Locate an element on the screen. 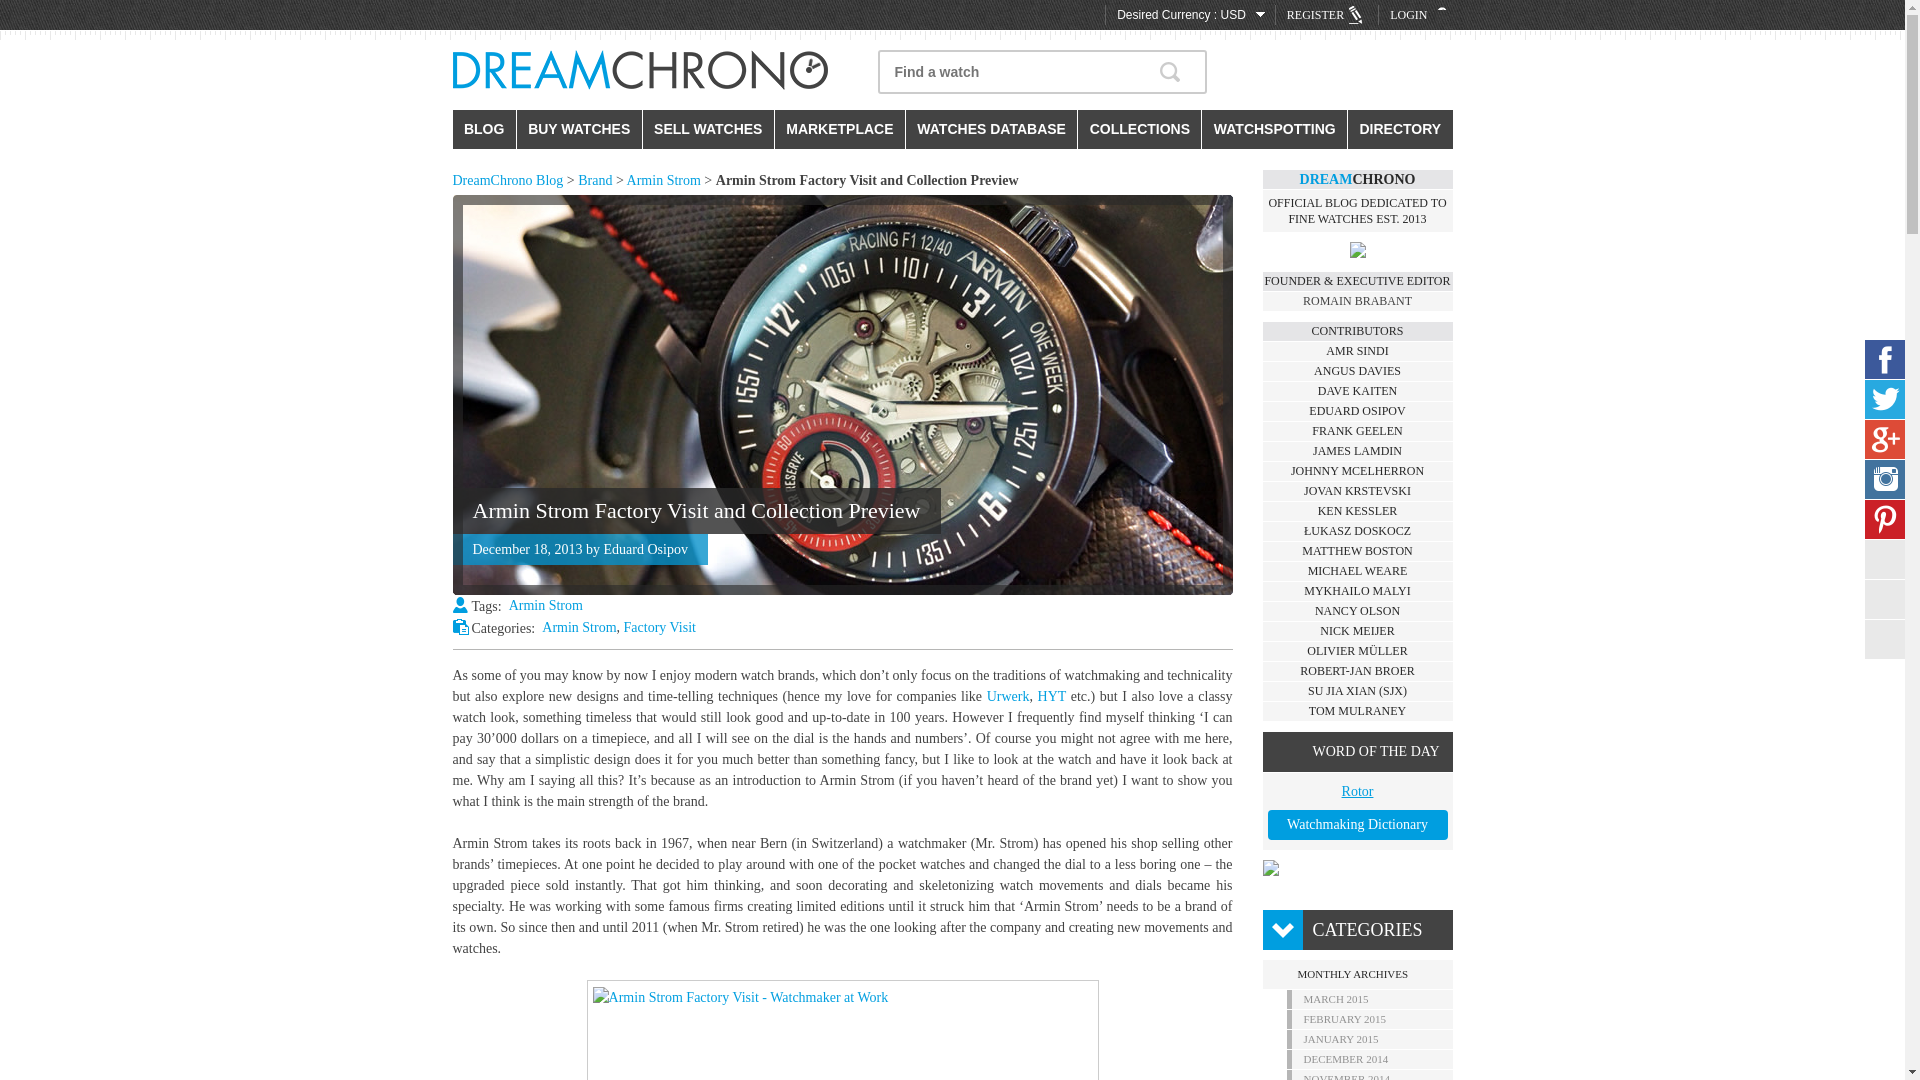  LOGIN is located at coordinates (1420, 15).